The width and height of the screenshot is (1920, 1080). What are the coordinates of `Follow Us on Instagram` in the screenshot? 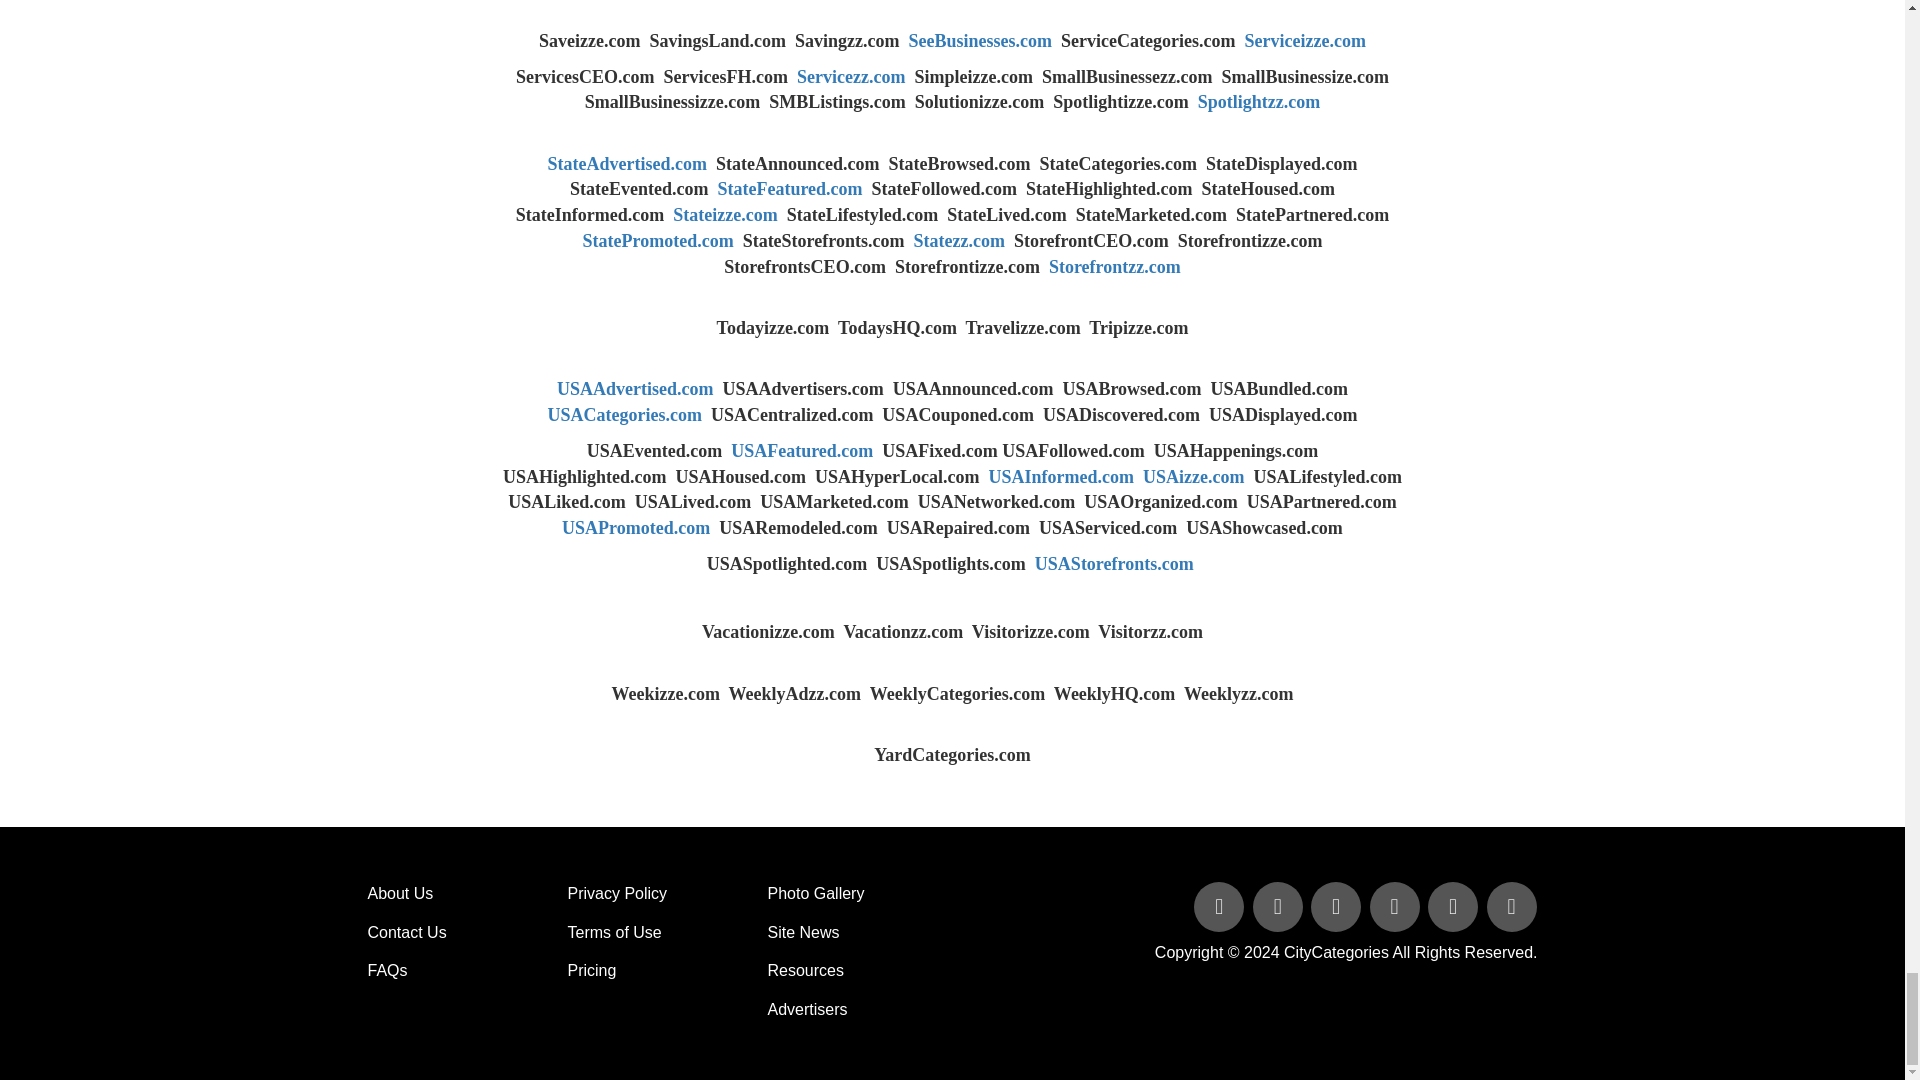 It's located at (1510, 908).